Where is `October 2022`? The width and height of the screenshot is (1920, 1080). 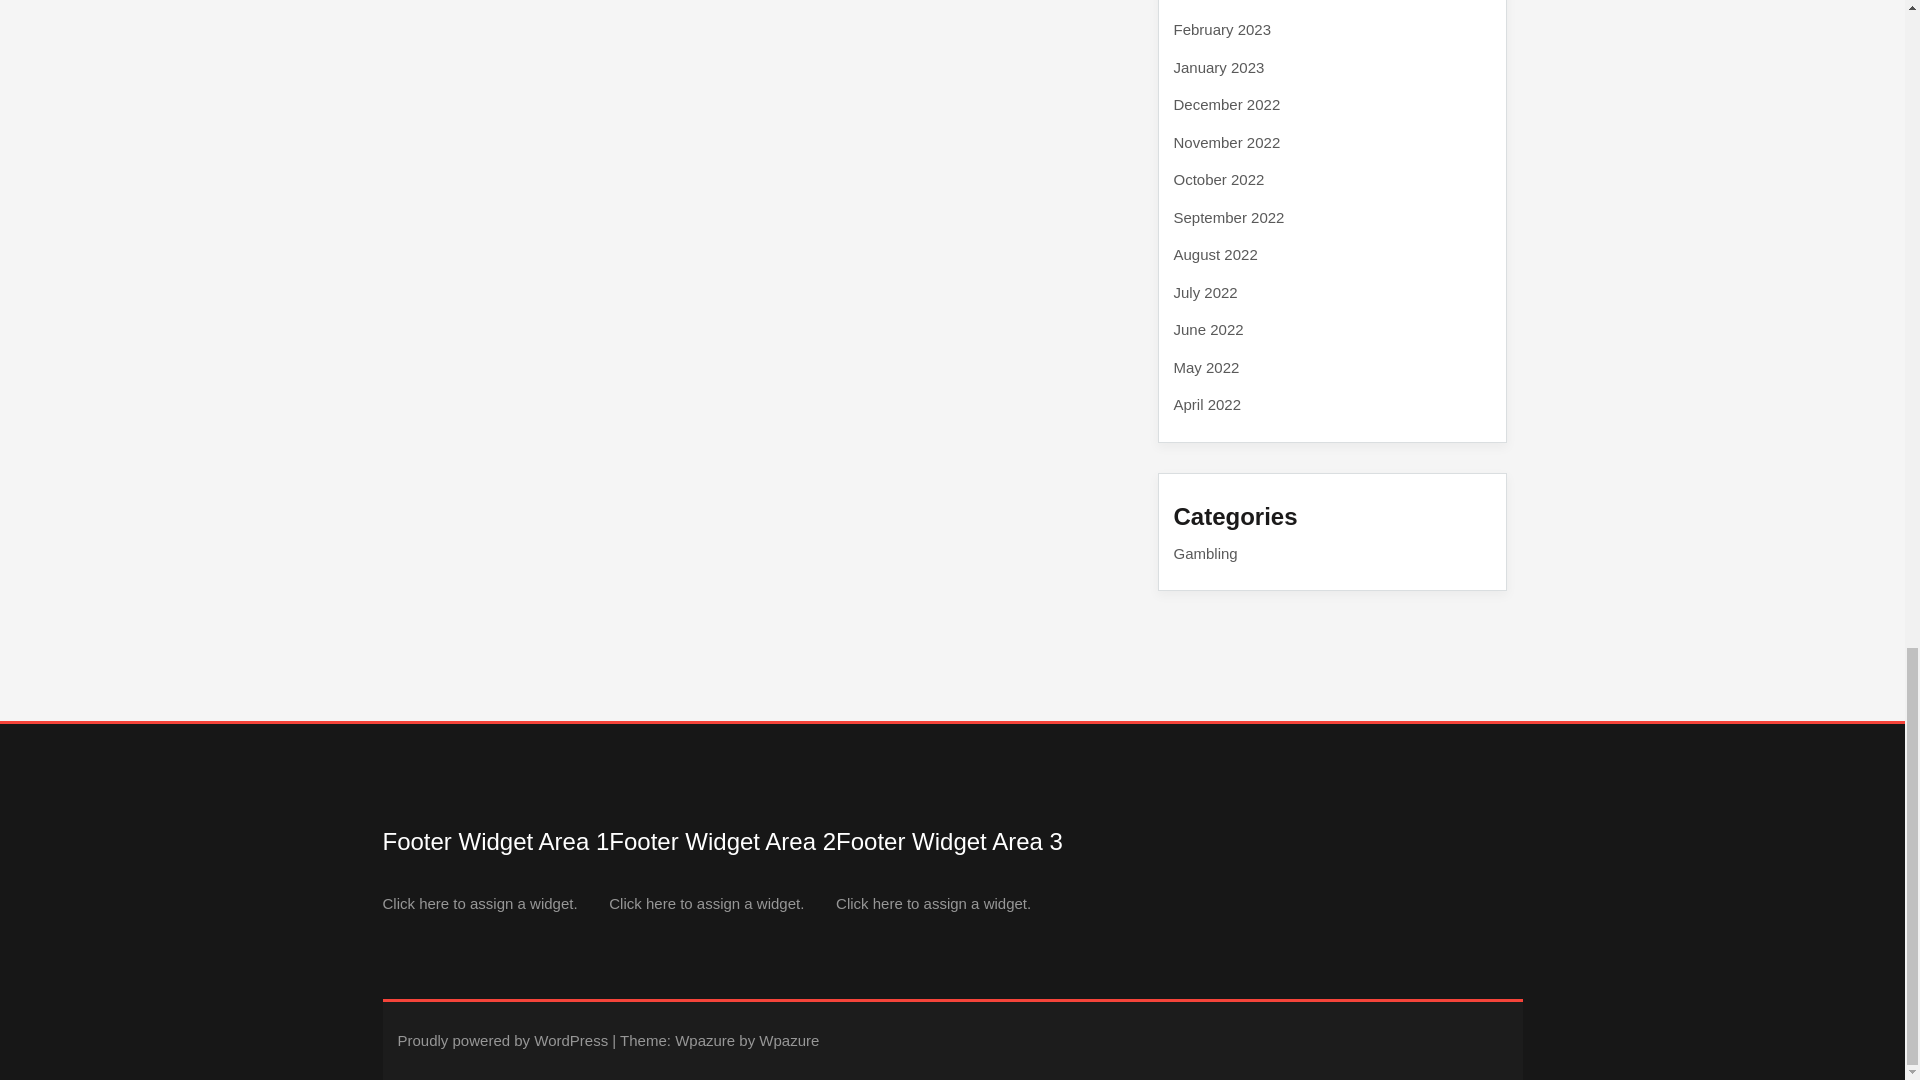 October 2022 is located at coordinates (1219, 178).